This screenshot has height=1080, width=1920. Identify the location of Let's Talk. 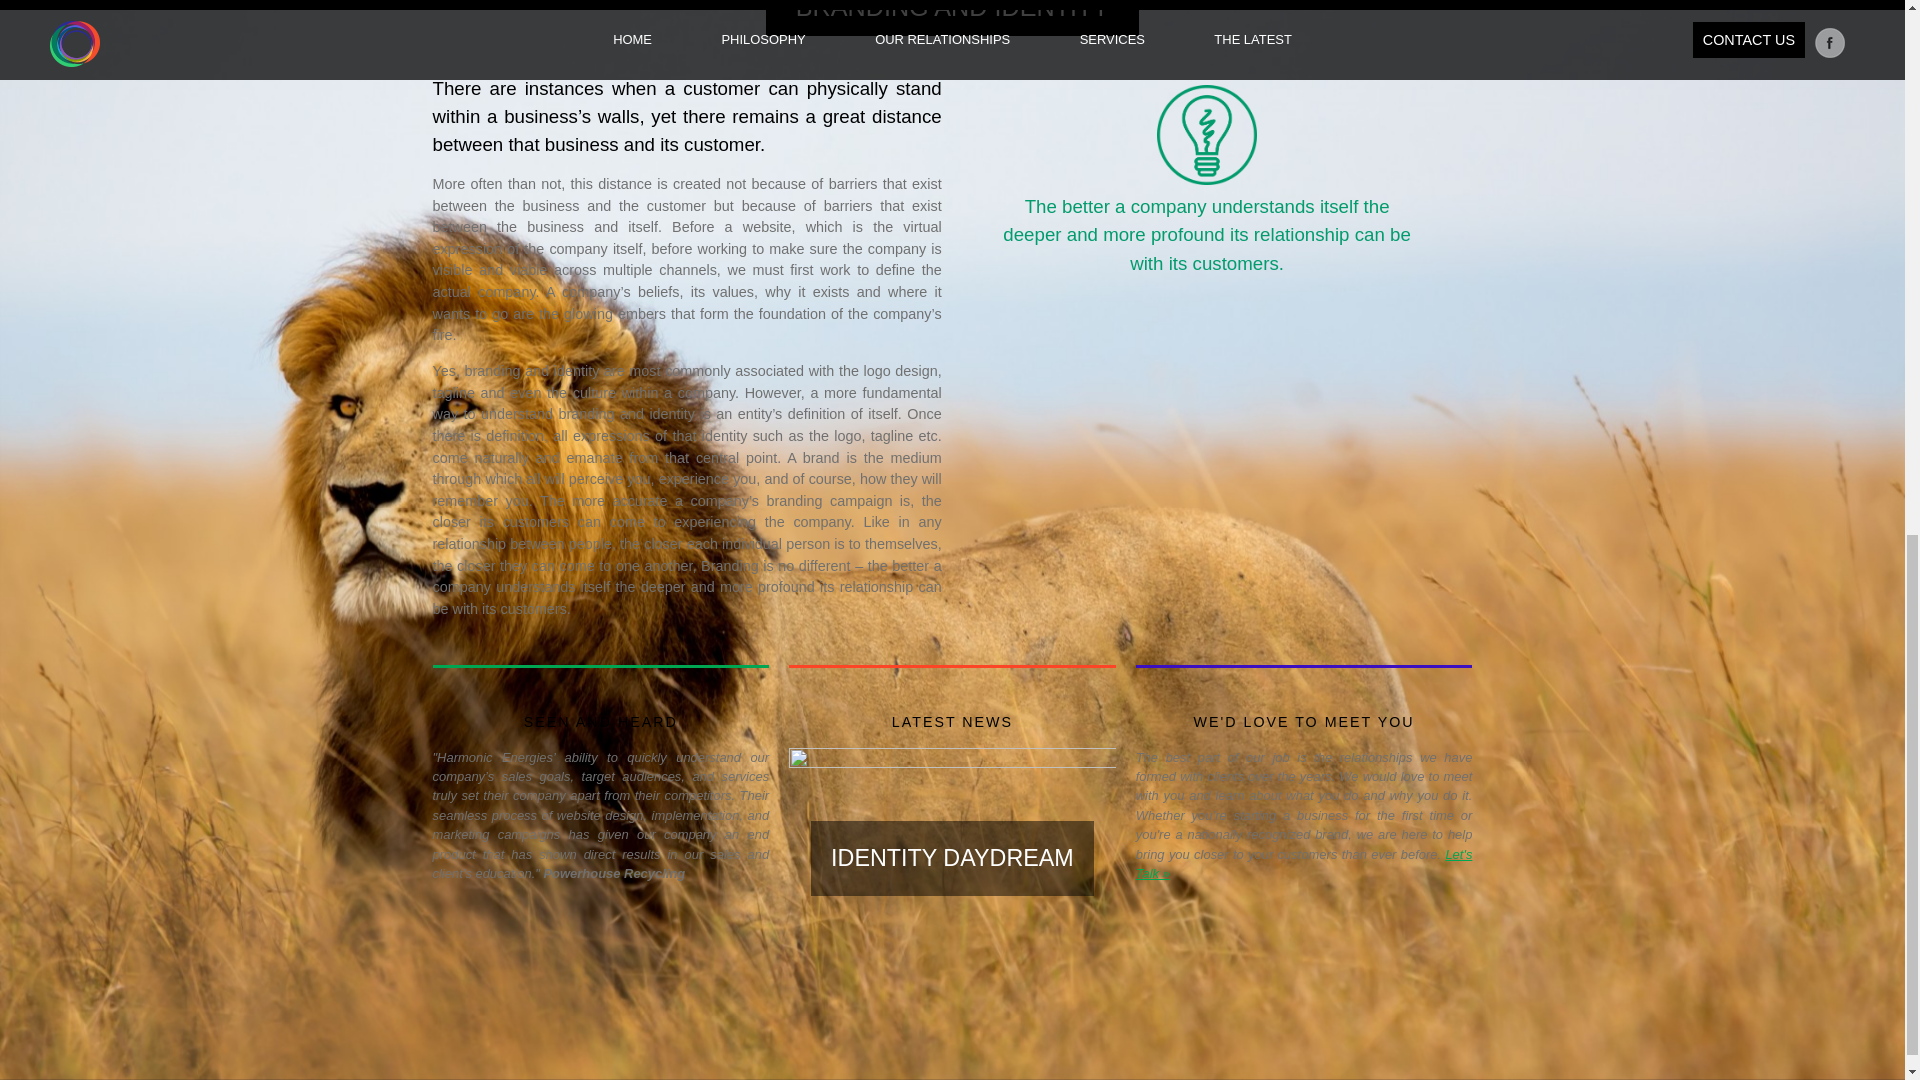
(1304, 864).